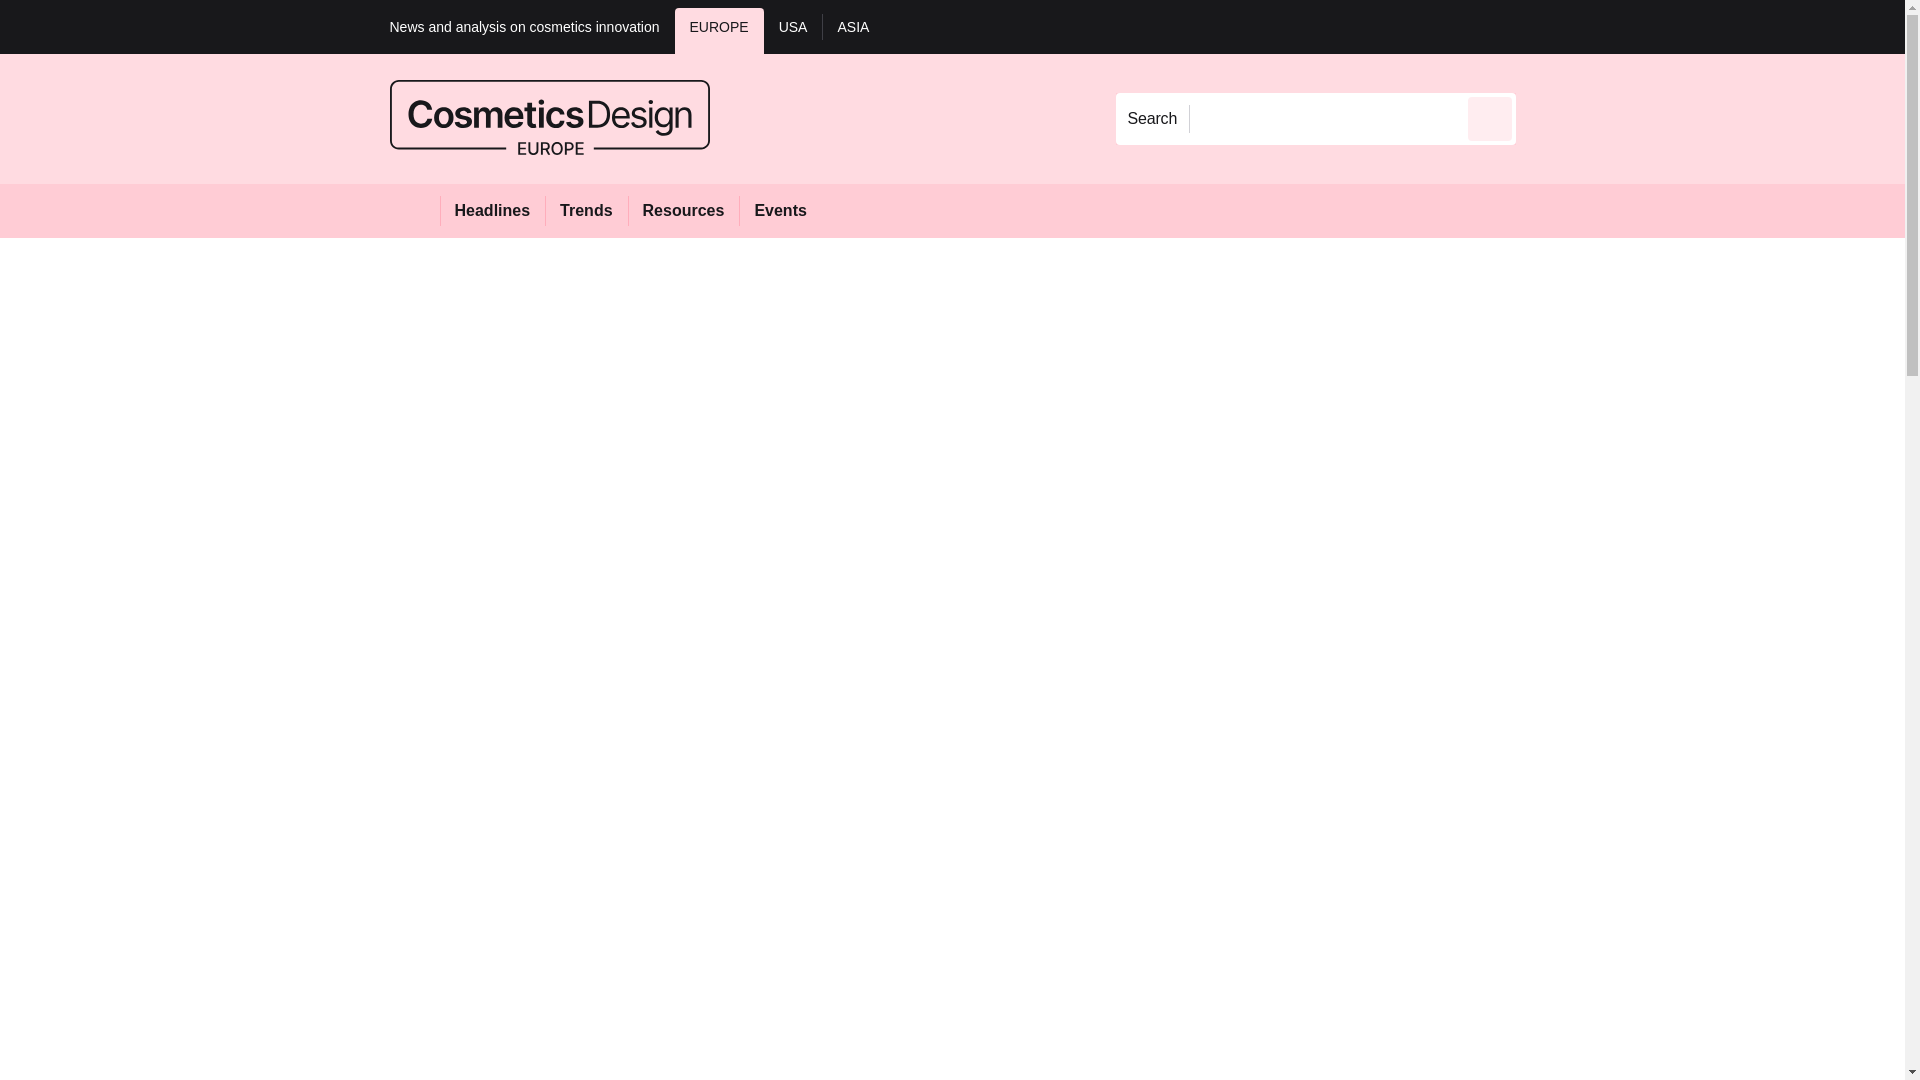 This screenshot has height=1080, width=1920. What do you see at coordinates (414, 210) in the screenshot?
I see `Home` at bounding box center [414, 210].